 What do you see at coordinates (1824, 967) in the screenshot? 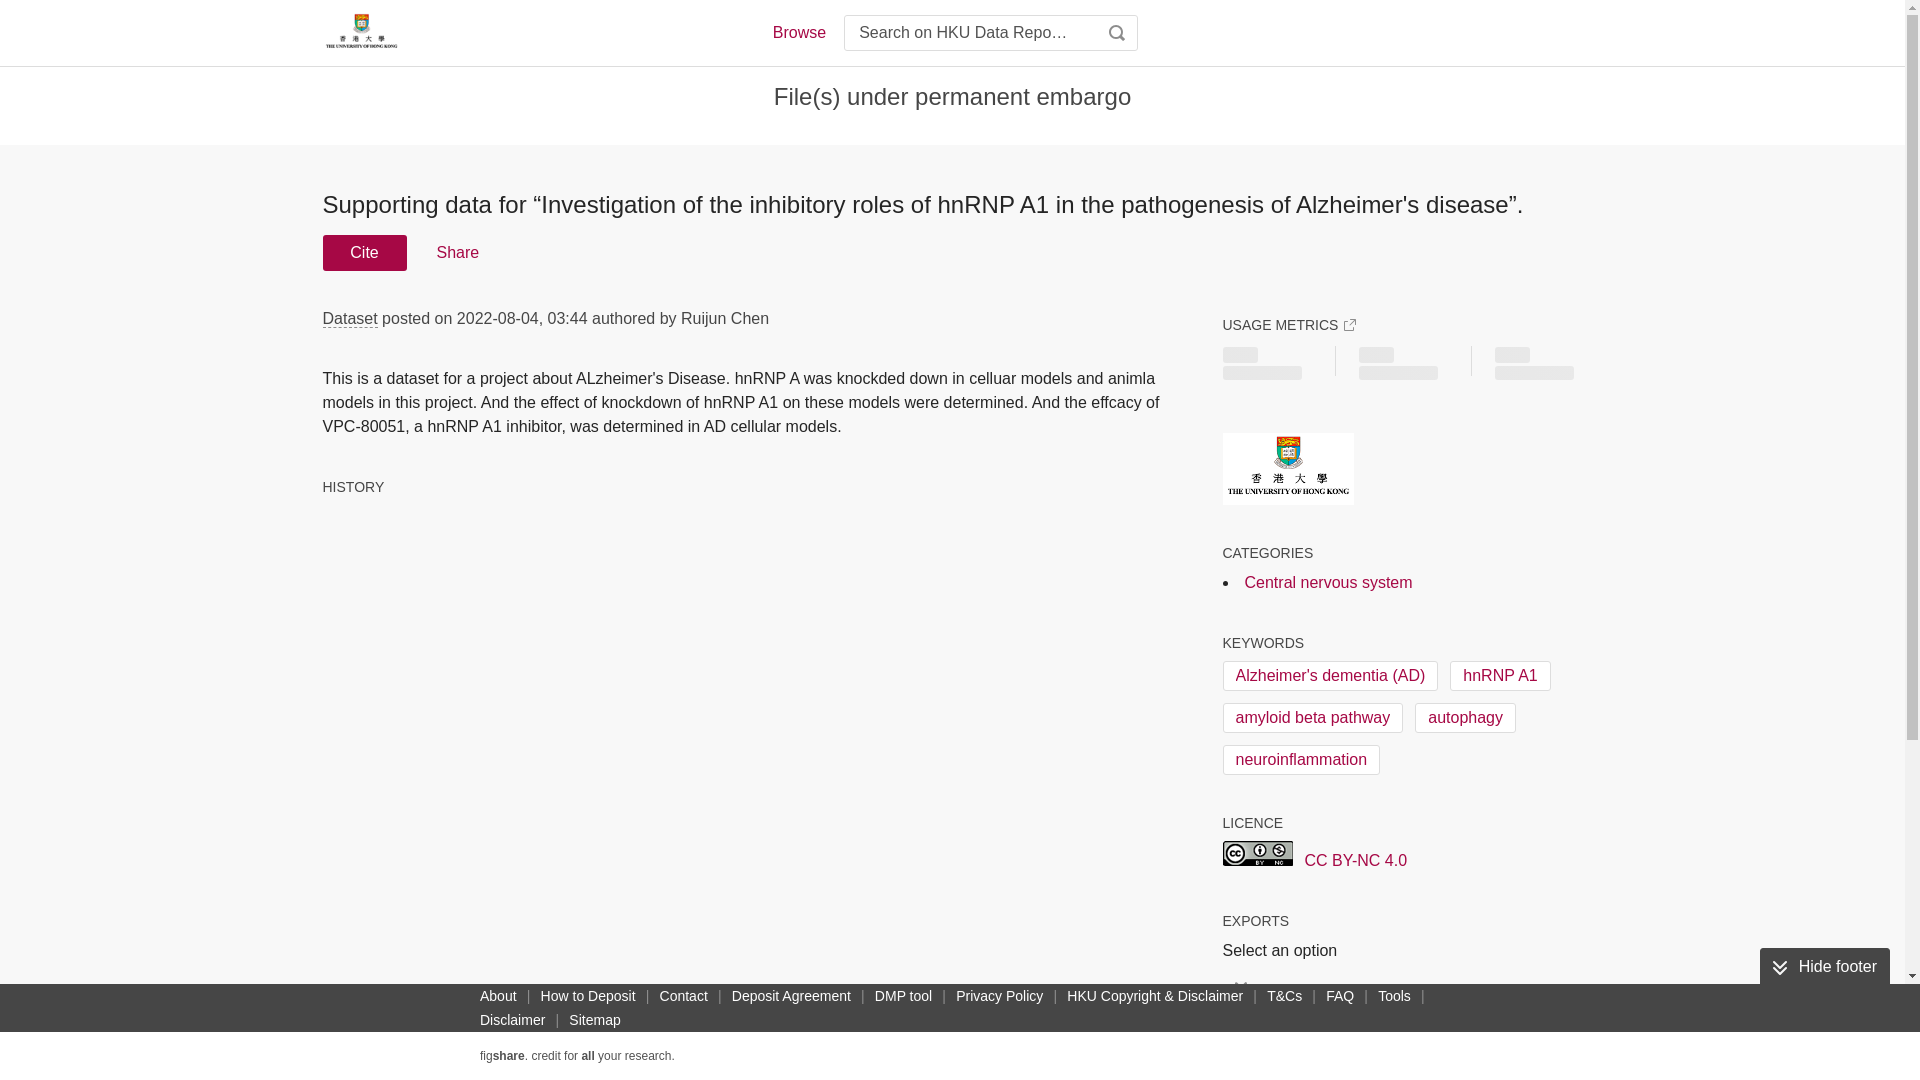
I see `Hide footer` at bounding box center [1824, 967].